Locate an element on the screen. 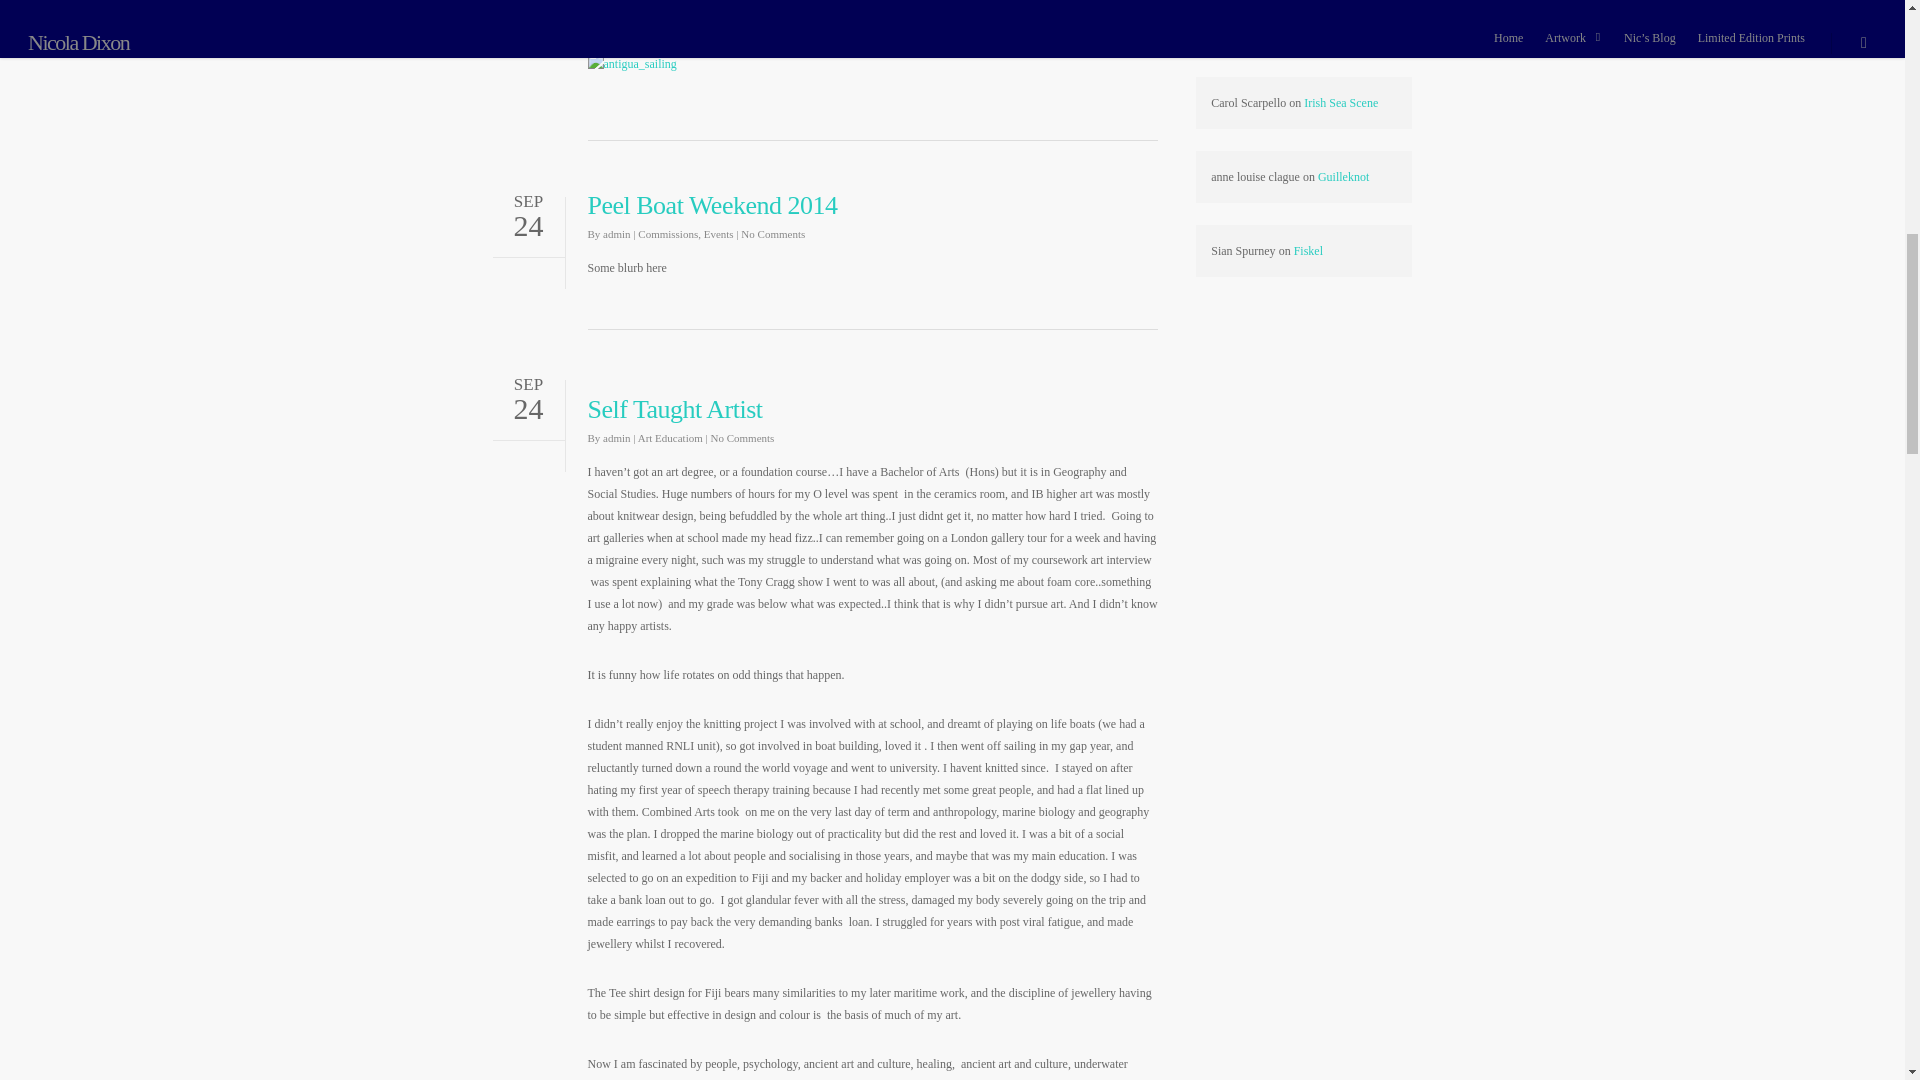  Commissions is located at coordinates (668, 233).